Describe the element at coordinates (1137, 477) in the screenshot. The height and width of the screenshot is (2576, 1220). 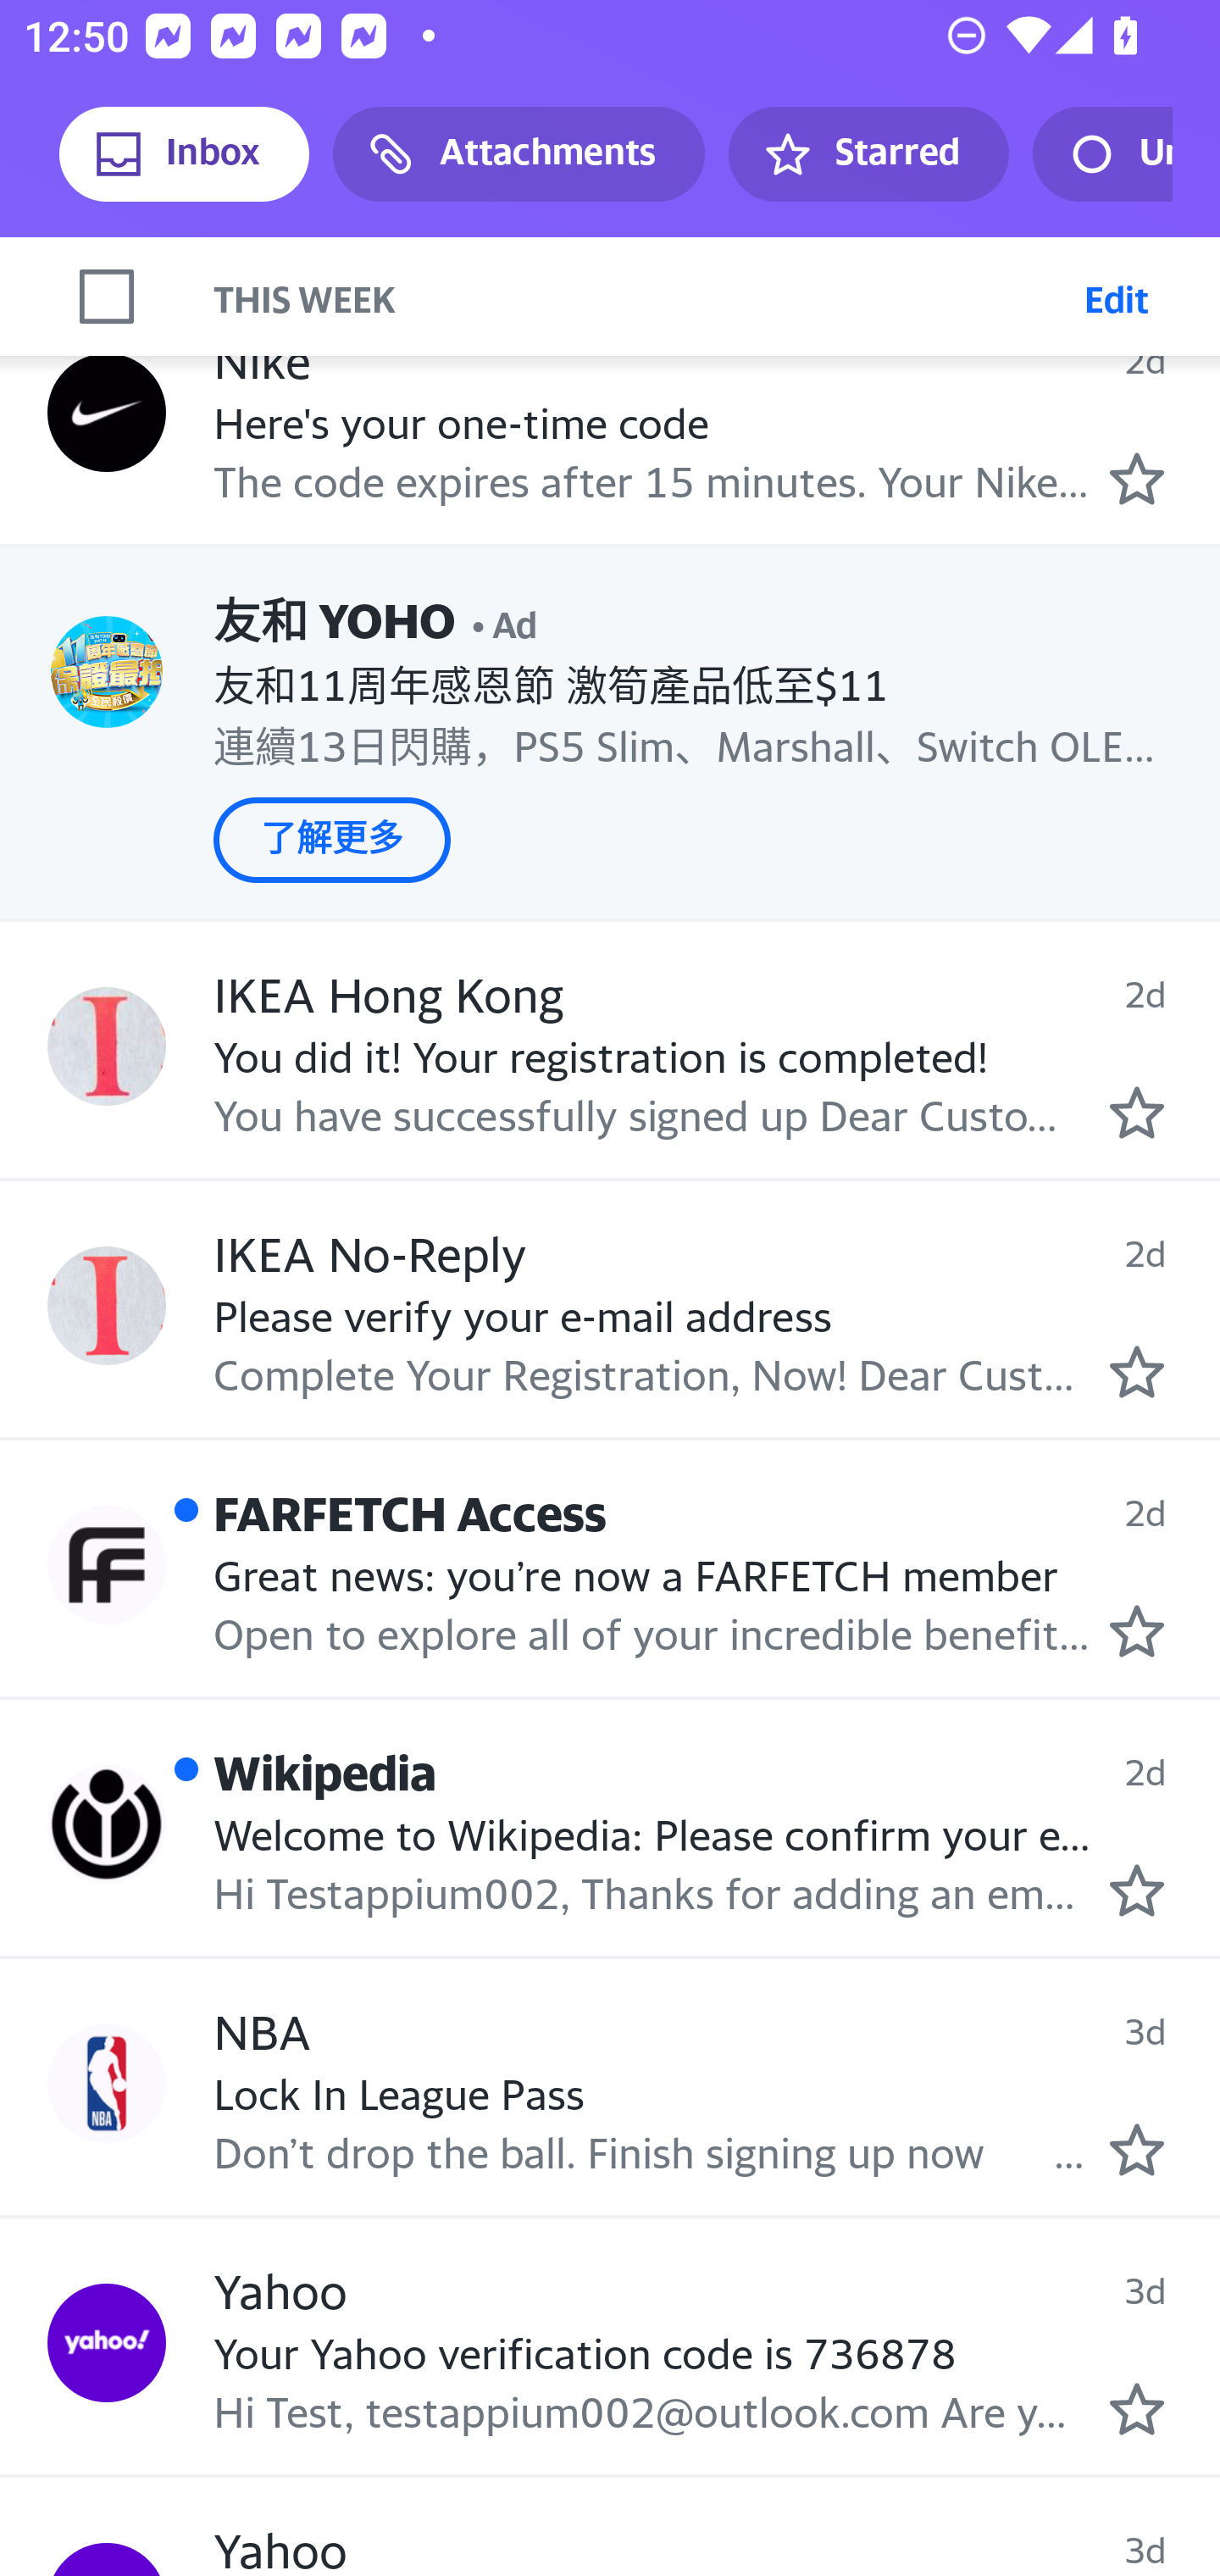
I see `Mark as starred.` at that location.